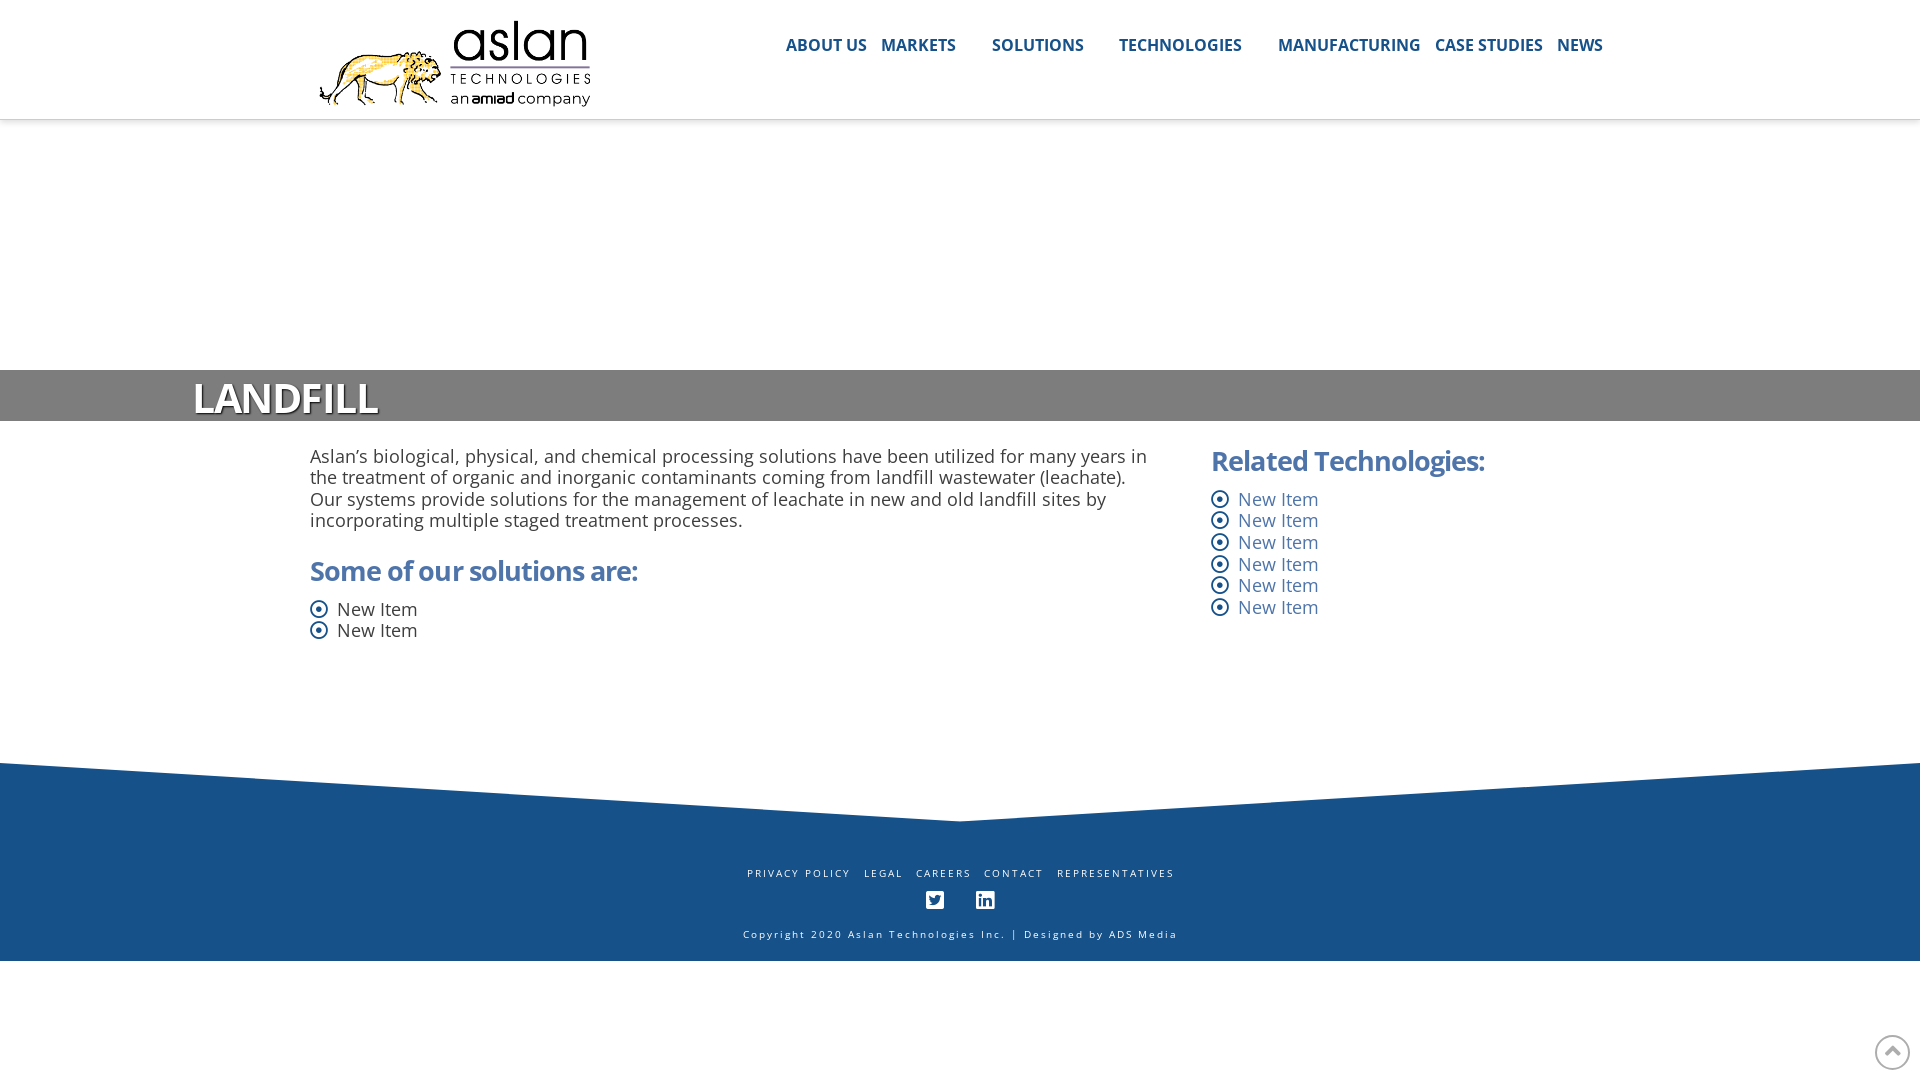 The image size is (1920, 1080). I want to click on REPRESENTATIVES, so click(1114, 874).